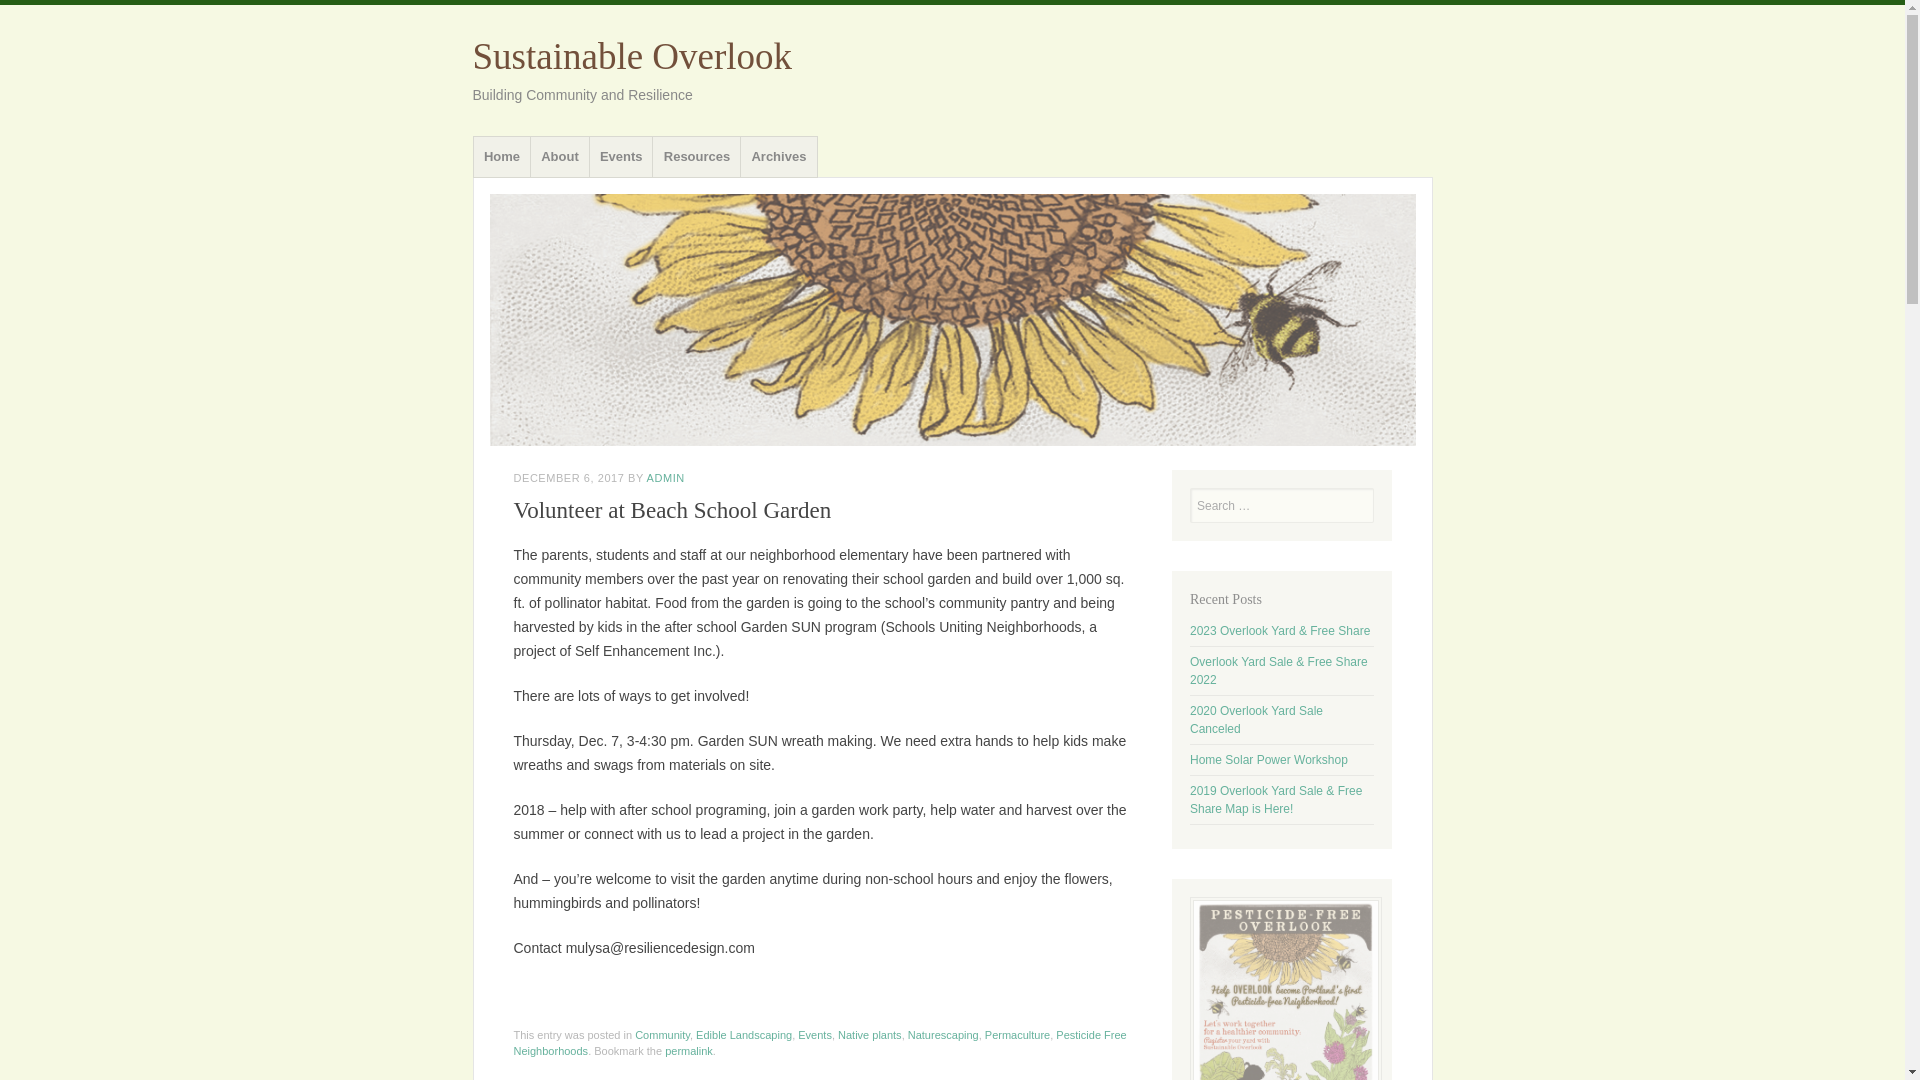 This screenshot has width=1920, height=1080. I want to click on Permaculture, so click(1017, 1035).